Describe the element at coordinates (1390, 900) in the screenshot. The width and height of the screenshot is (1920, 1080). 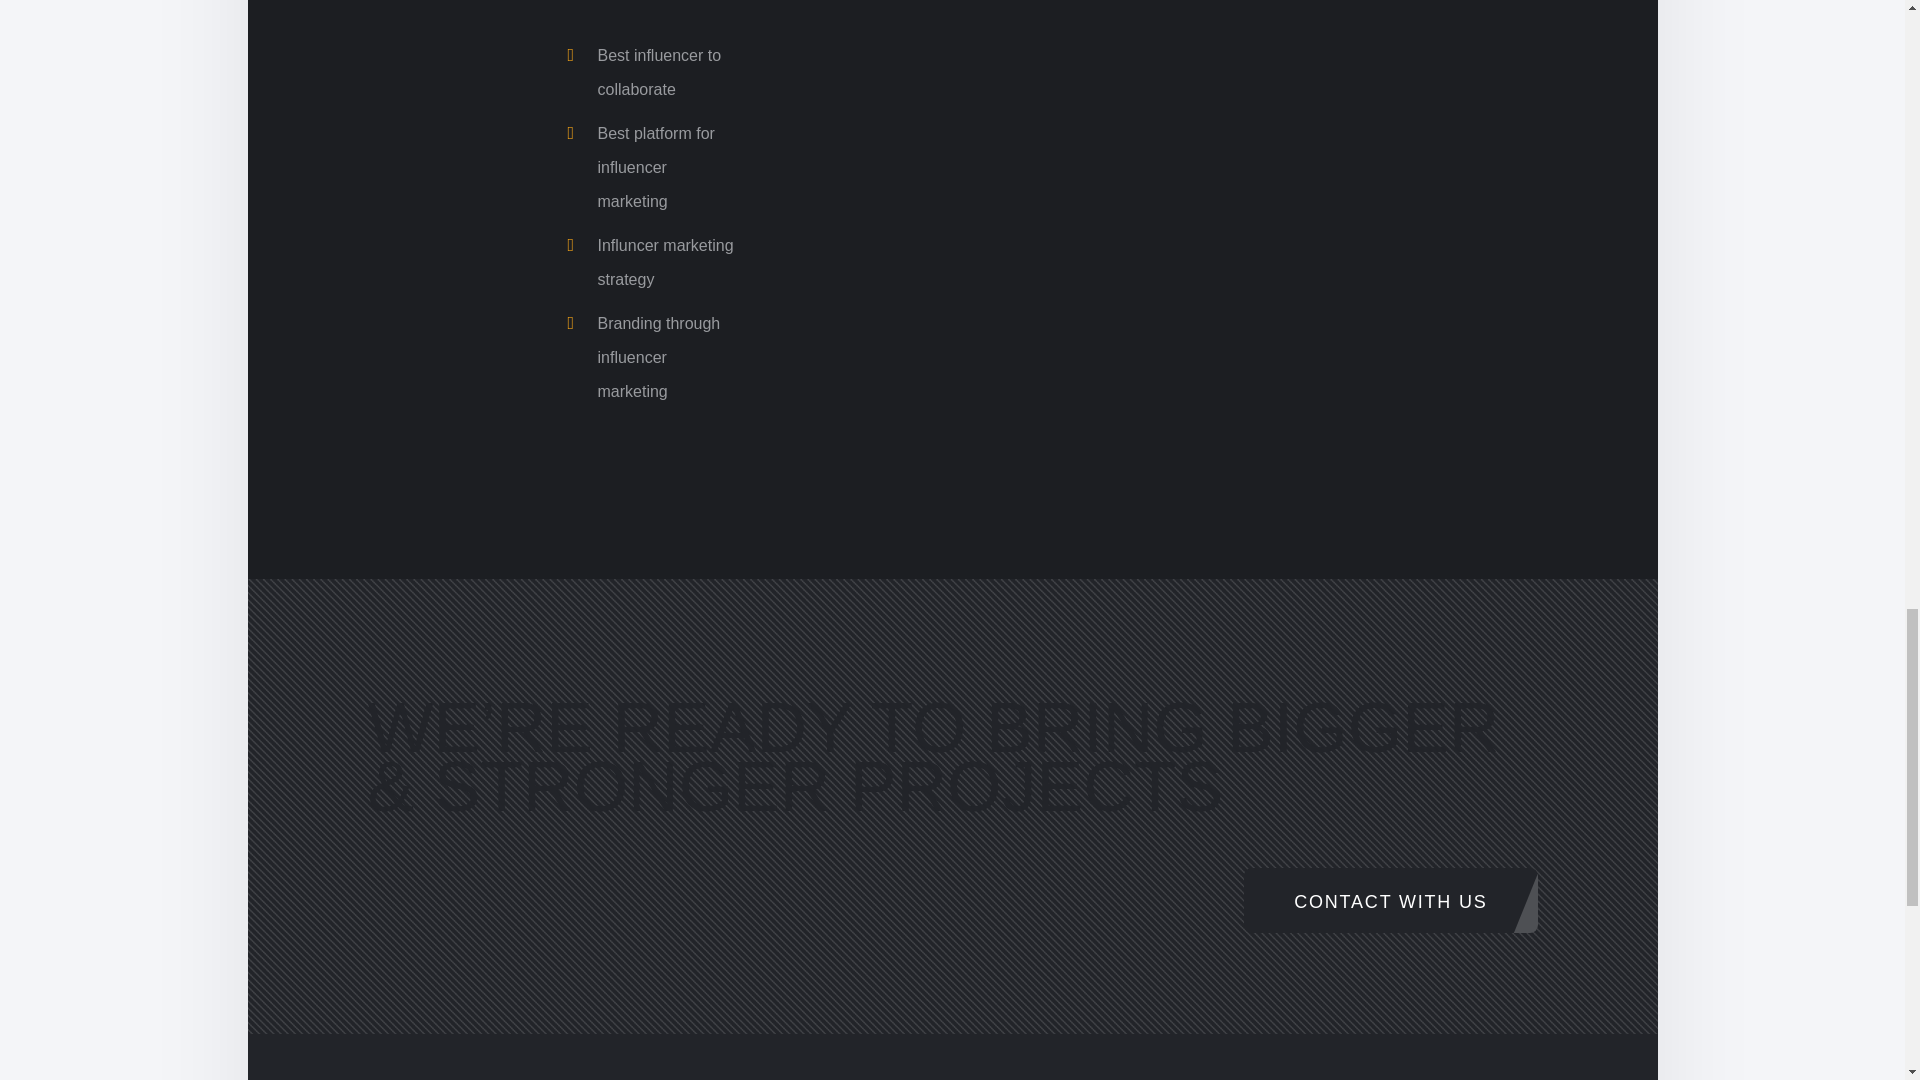
I see `CONTACT WITH US` at that location.